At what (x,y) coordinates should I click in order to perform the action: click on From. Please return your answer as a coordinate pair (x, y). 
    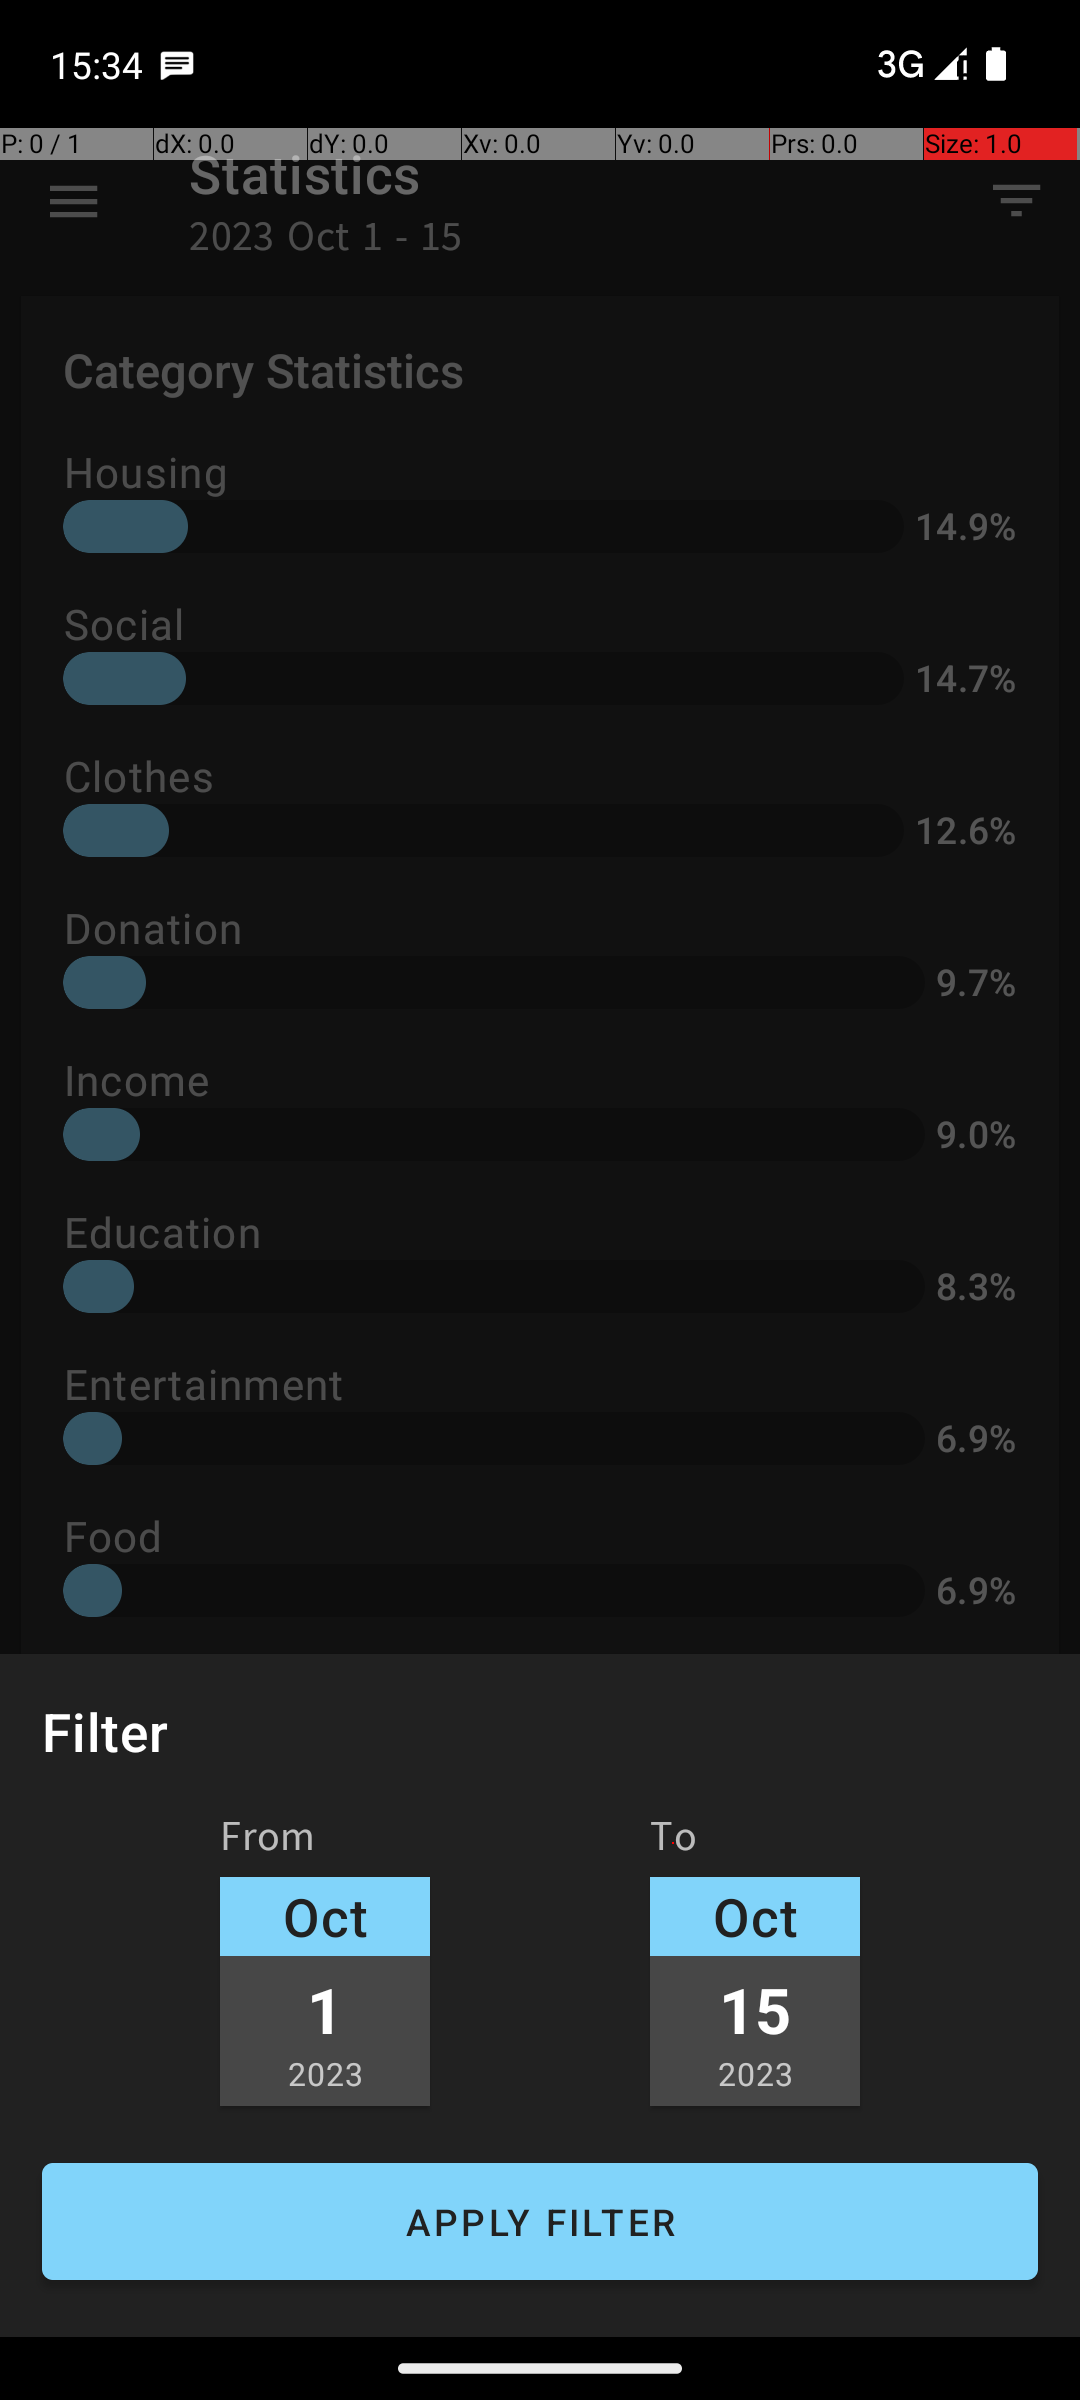
    Looking at the image, I should click on (268, 1843).